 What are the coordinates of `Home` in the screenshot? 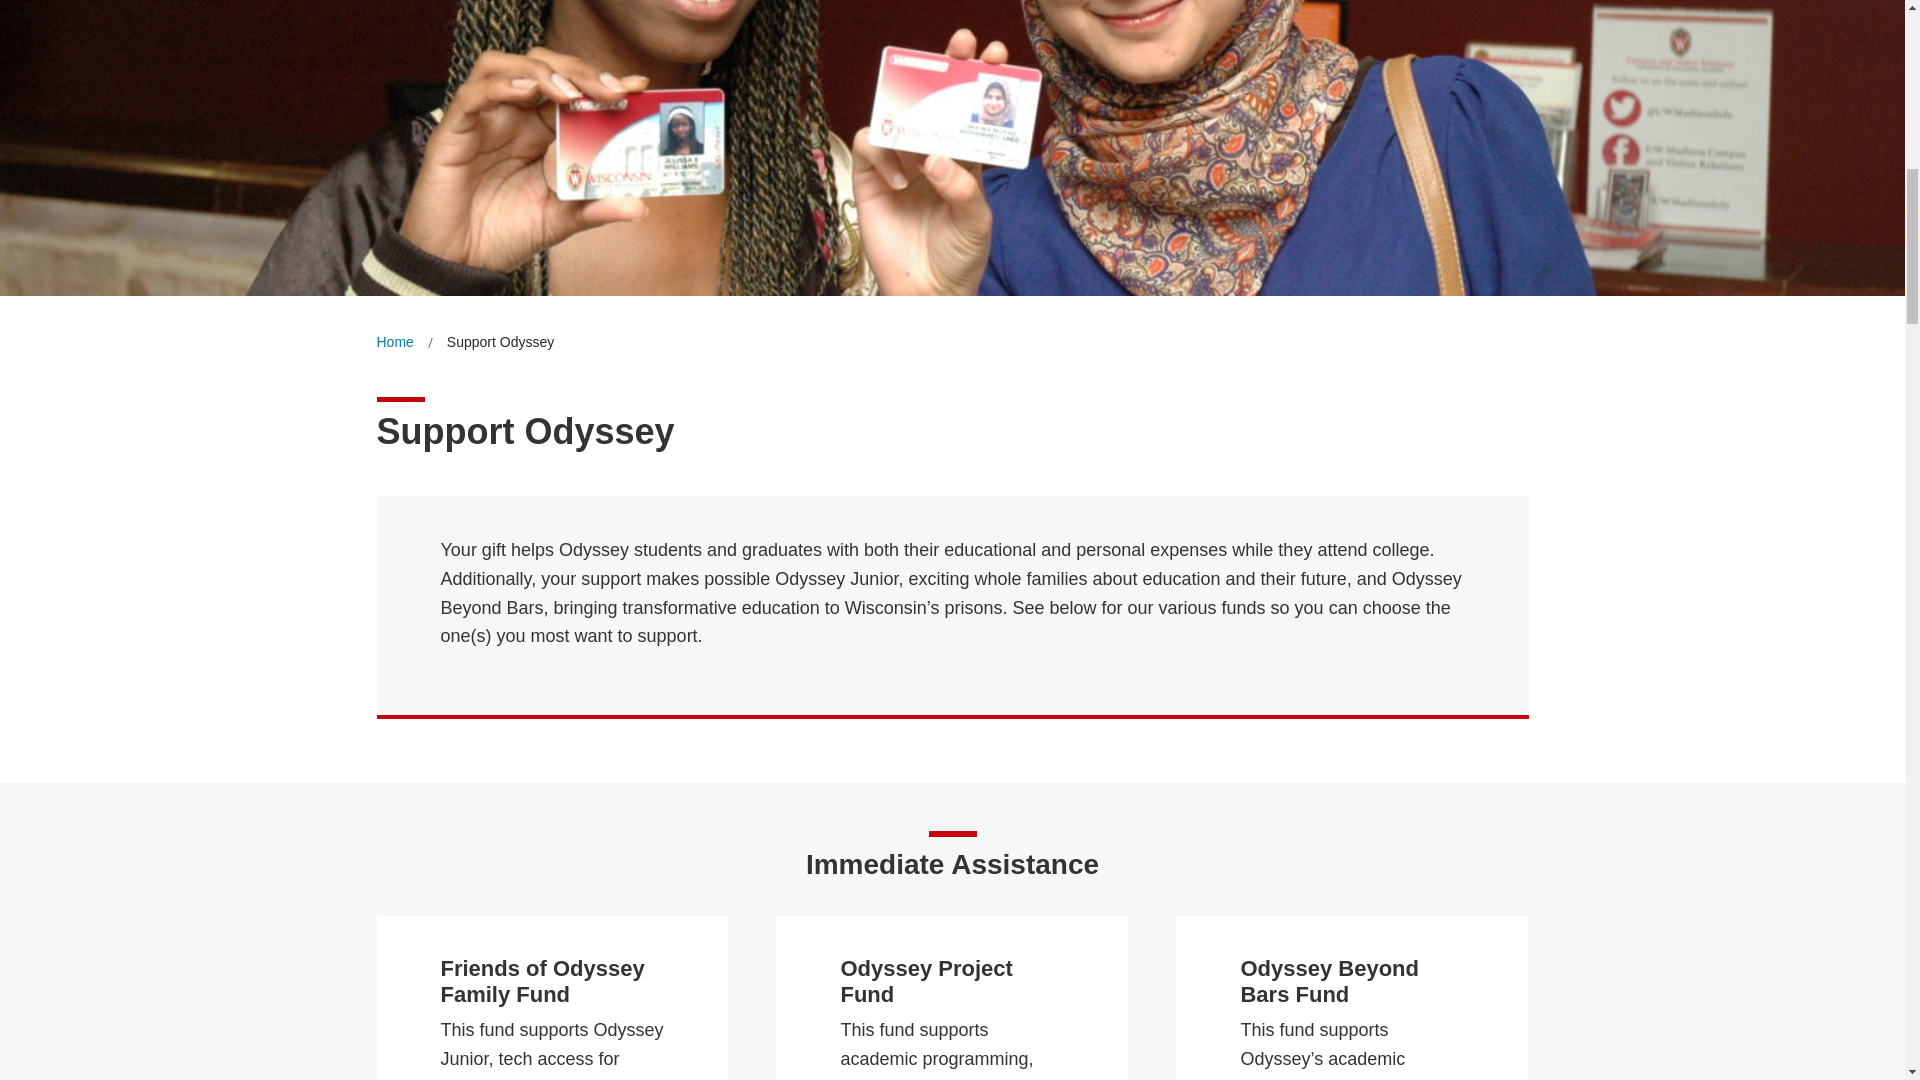 It's located at (394, 342).